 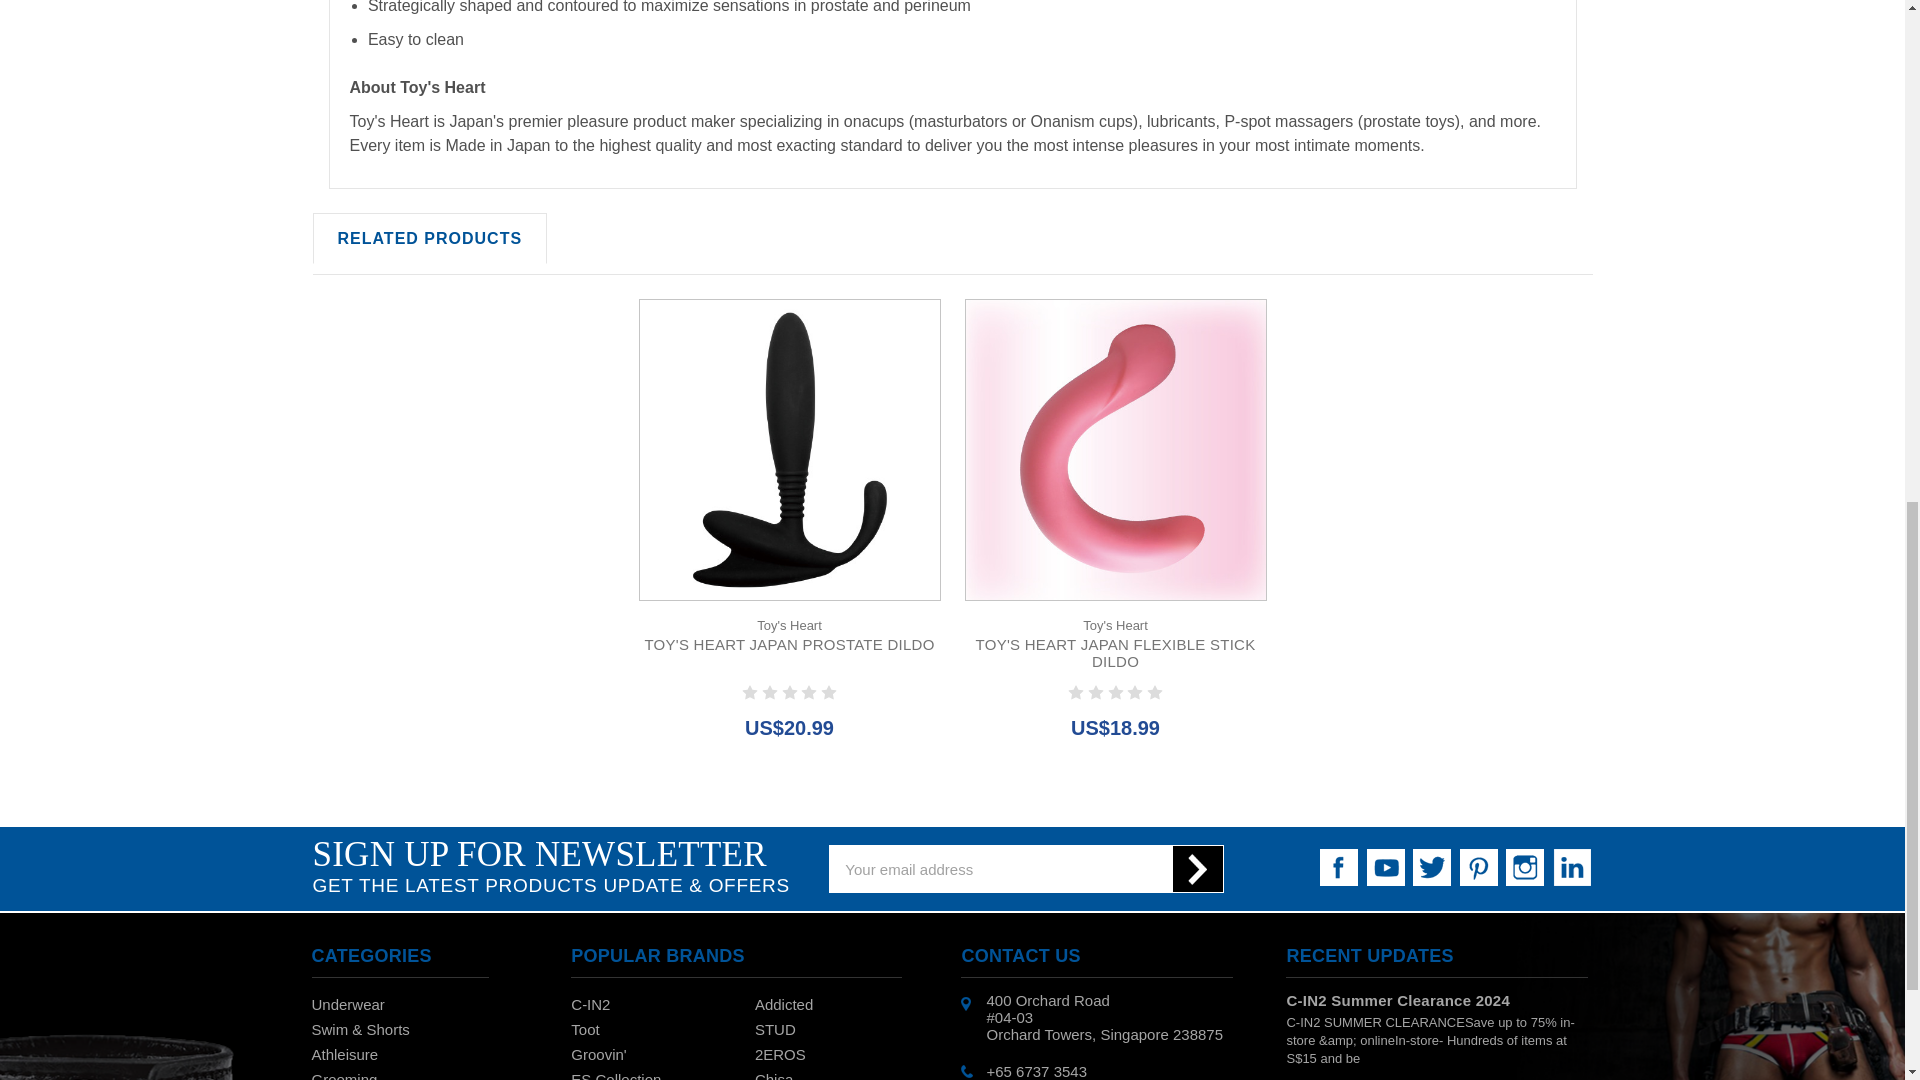 I want to click on Twitter, so click(x=1432, y=866).